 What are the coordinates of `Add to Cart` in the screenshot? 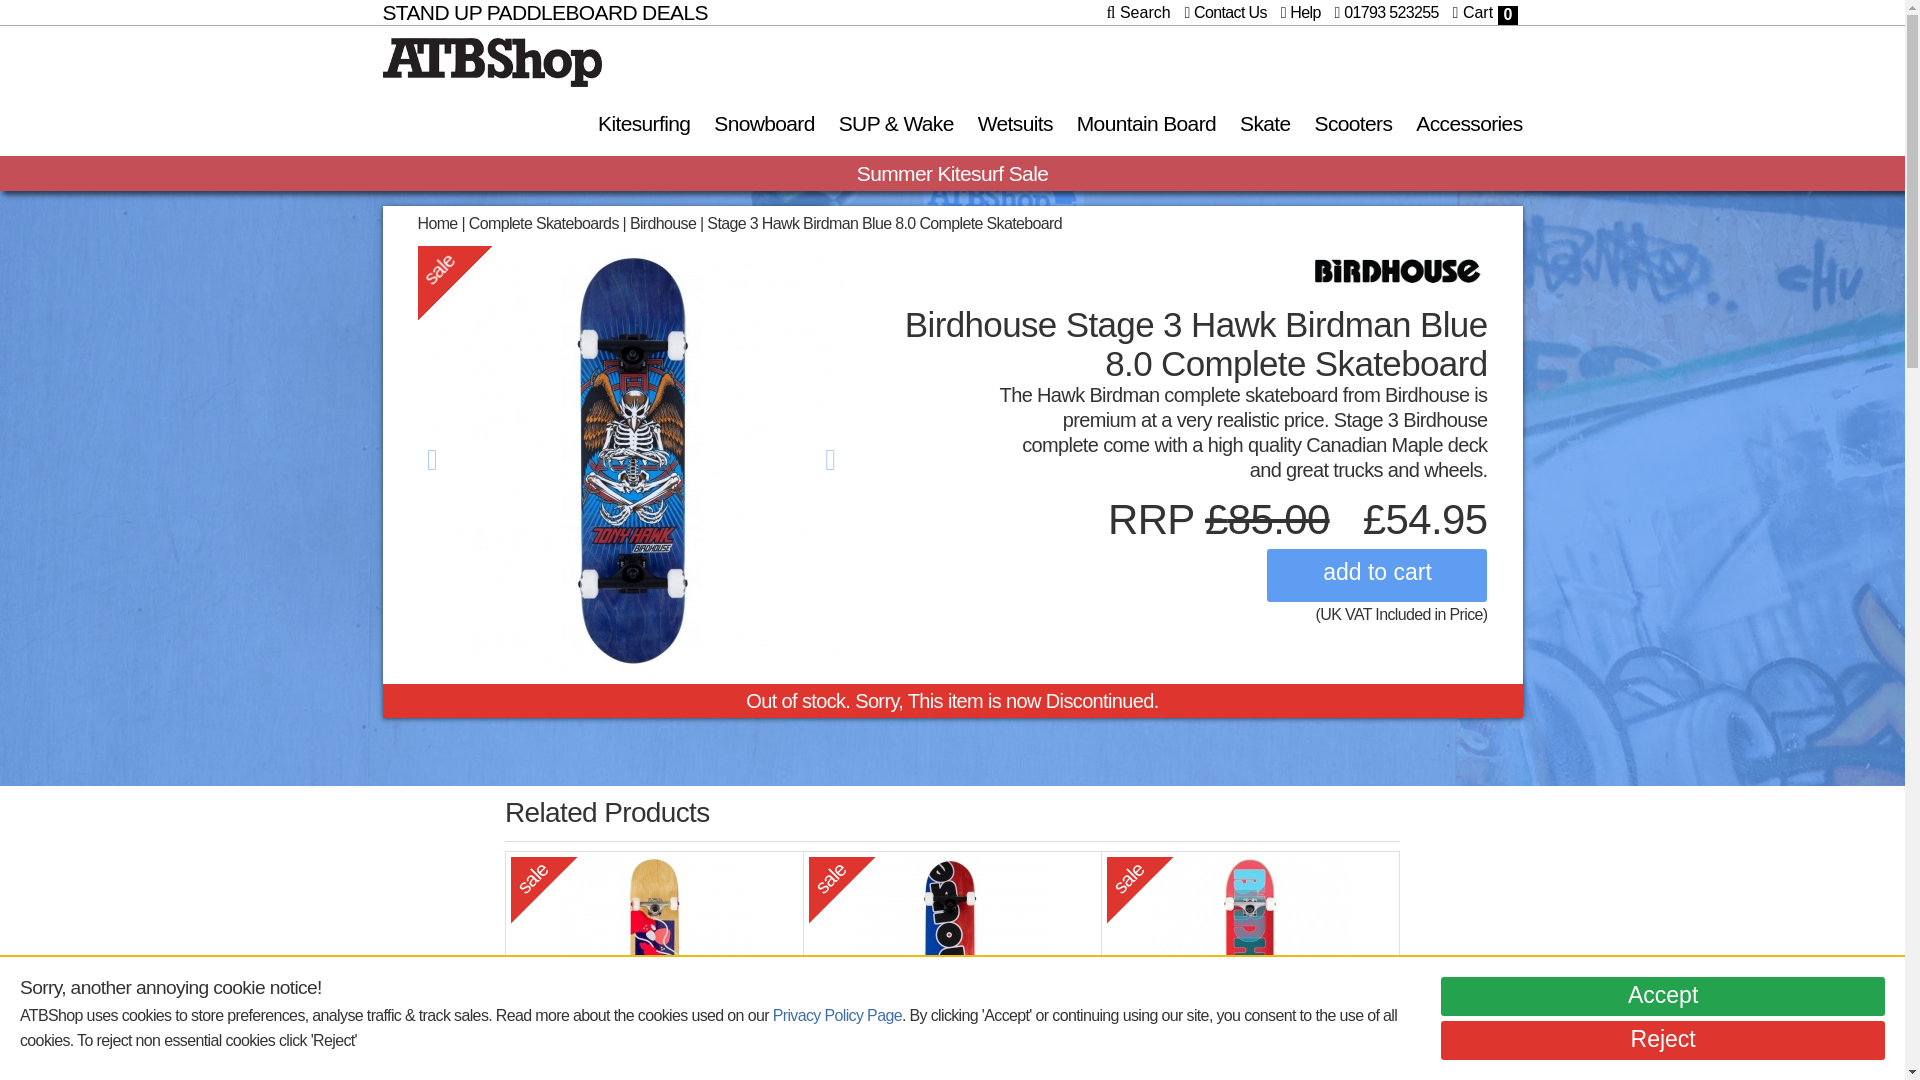 It's located at (1376, 574).